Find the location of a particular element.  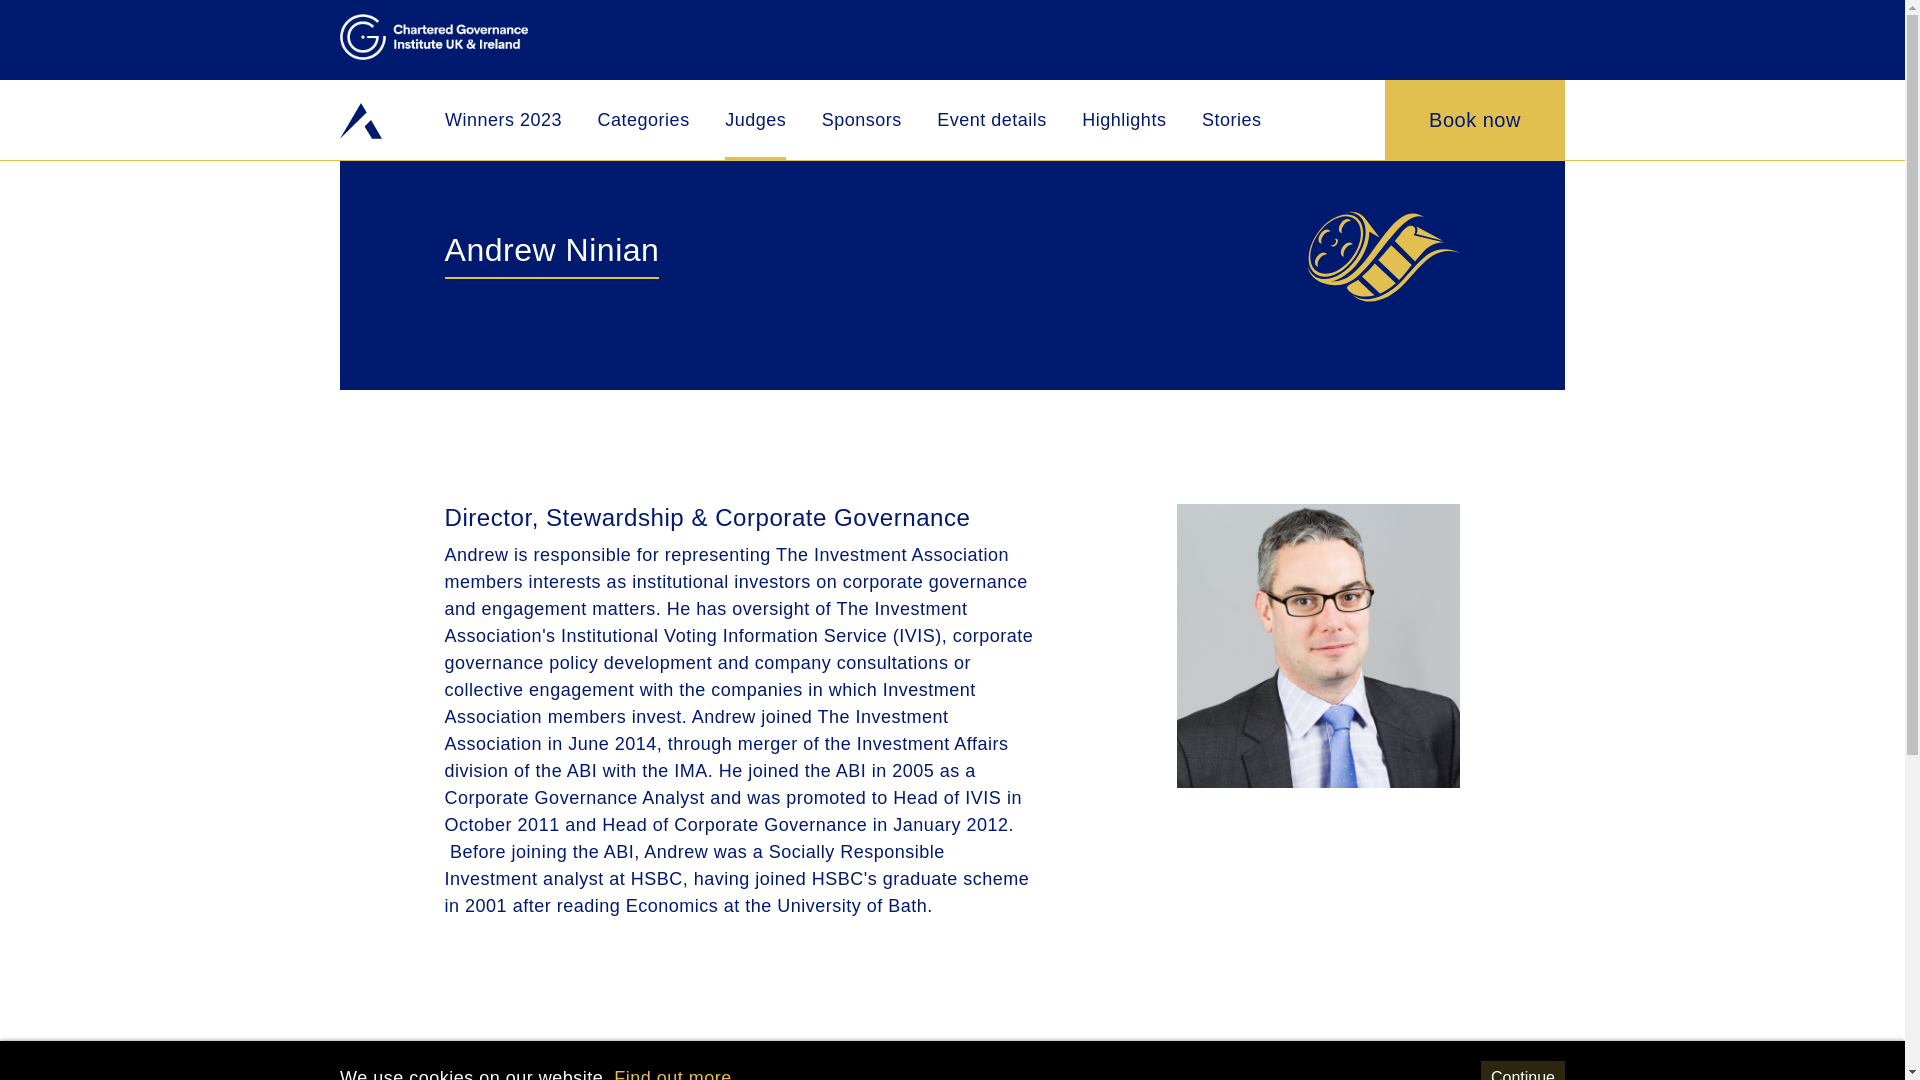

Event details is located at coordinates (991, 120).